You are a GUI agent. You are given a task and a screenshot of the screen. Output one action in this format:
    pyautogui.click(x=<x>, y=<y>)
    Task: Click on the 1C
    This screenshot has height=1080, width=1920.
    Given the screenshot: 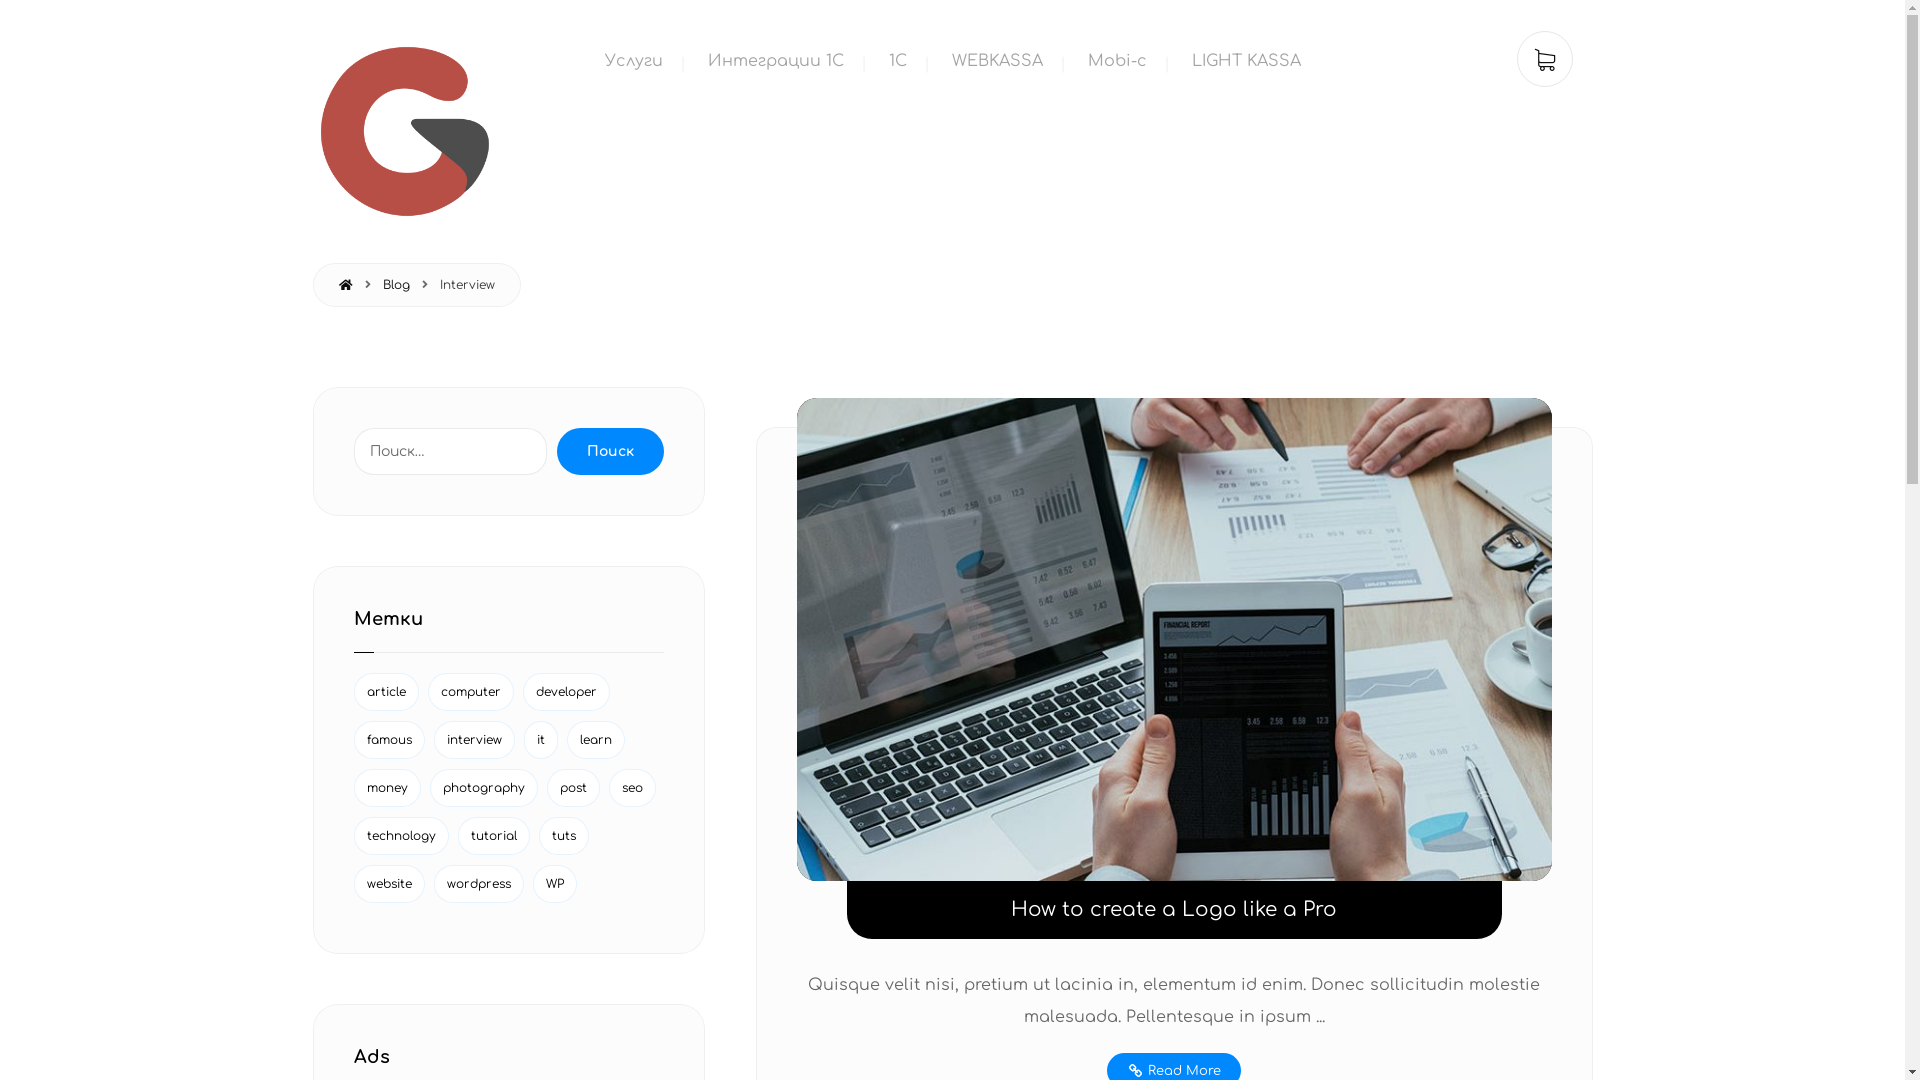 What is the action you would take?
    pyautogui.click(x=897, y=64)
    